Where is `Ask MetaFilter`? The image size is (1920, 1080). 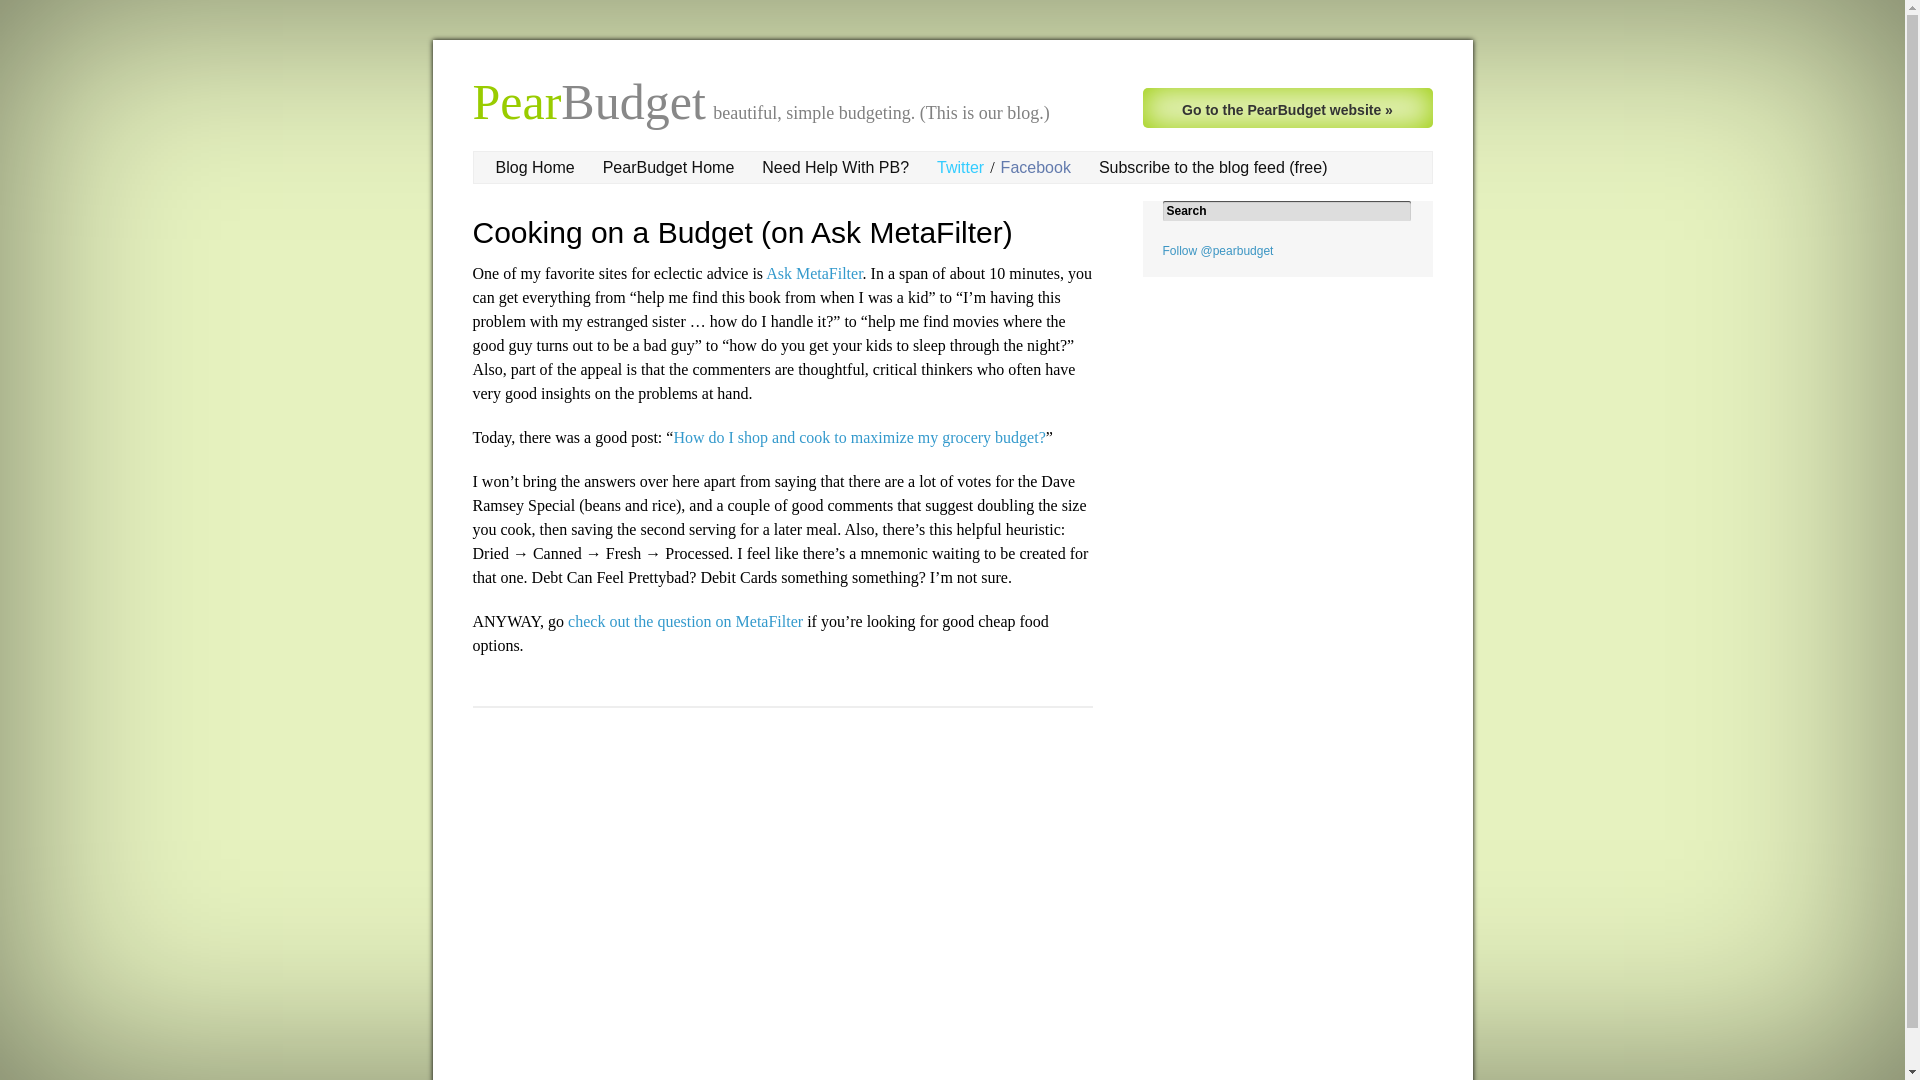 Ask MetaFilter is located at coordinates (814, 272).